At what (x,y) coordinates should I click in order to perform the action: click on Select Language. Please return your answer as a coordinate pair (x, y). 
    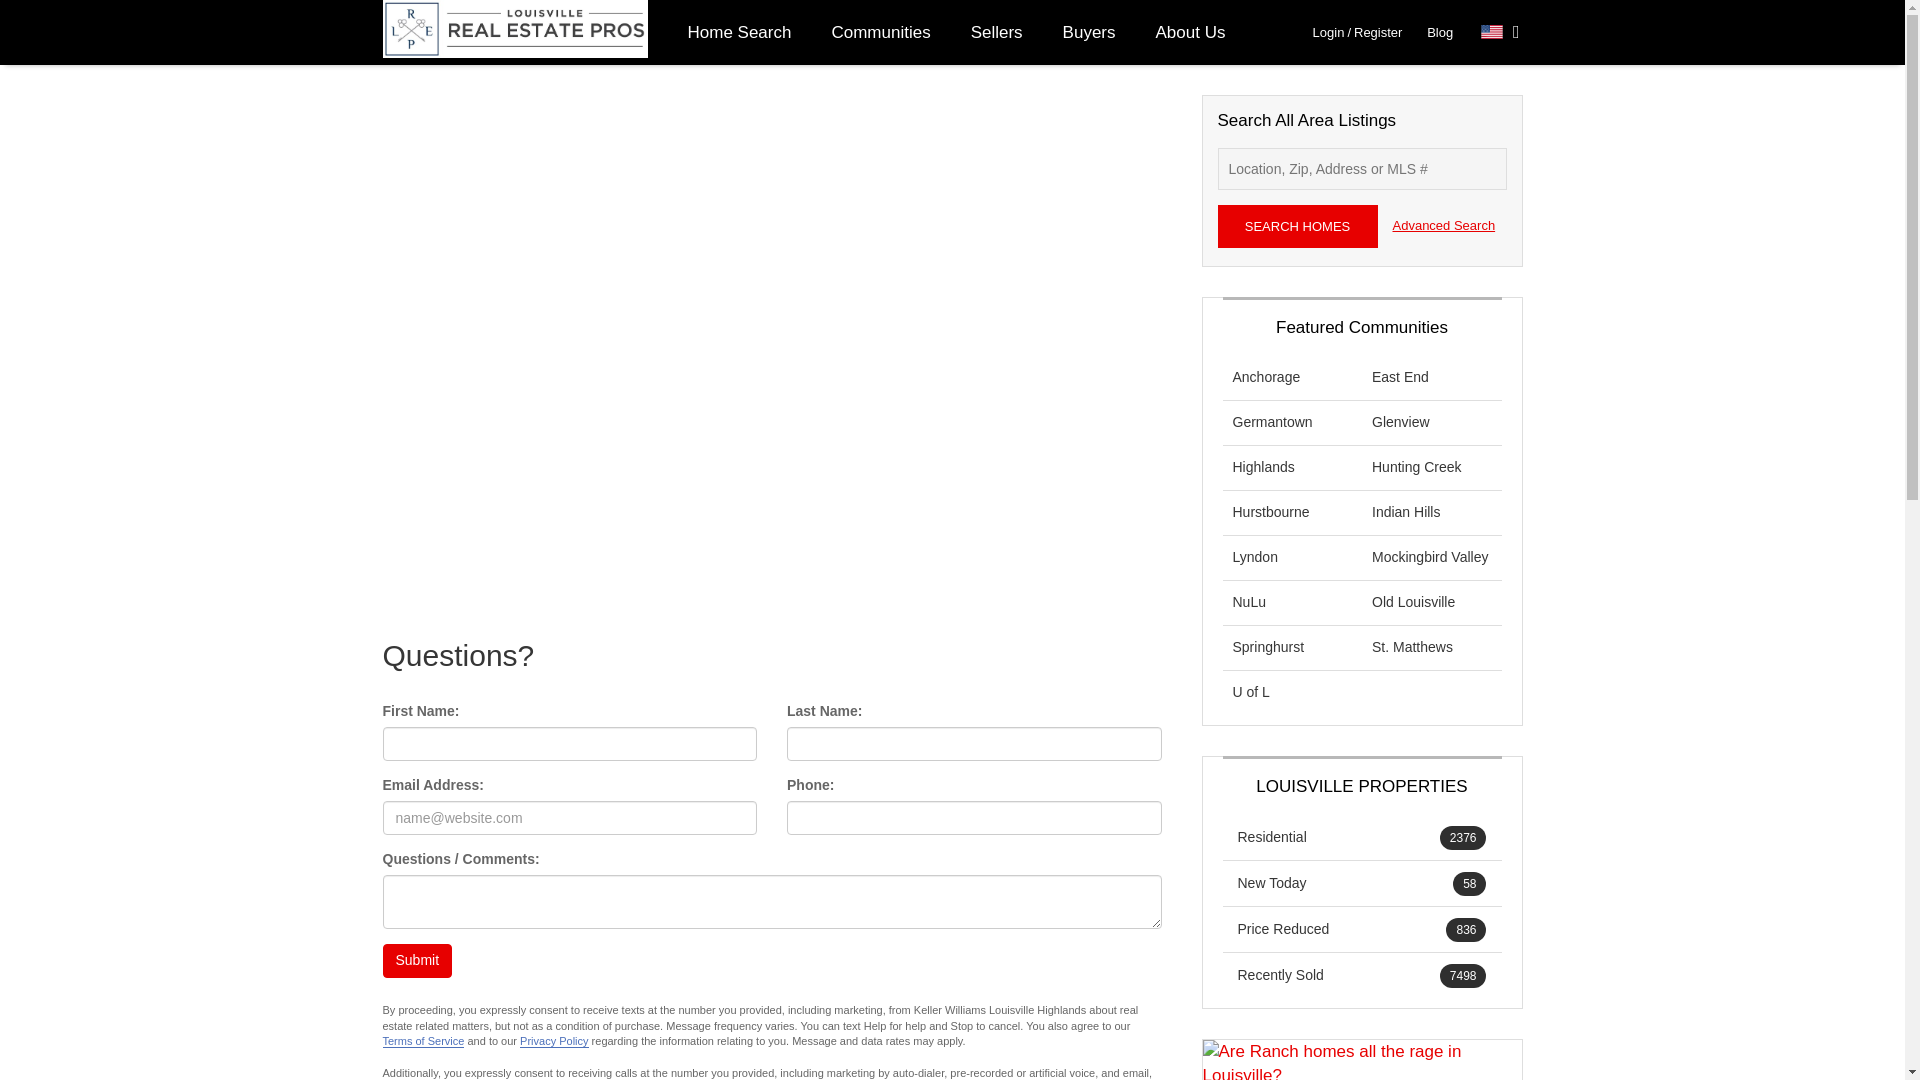
    Looking at the image, I should click on (1500, 32).